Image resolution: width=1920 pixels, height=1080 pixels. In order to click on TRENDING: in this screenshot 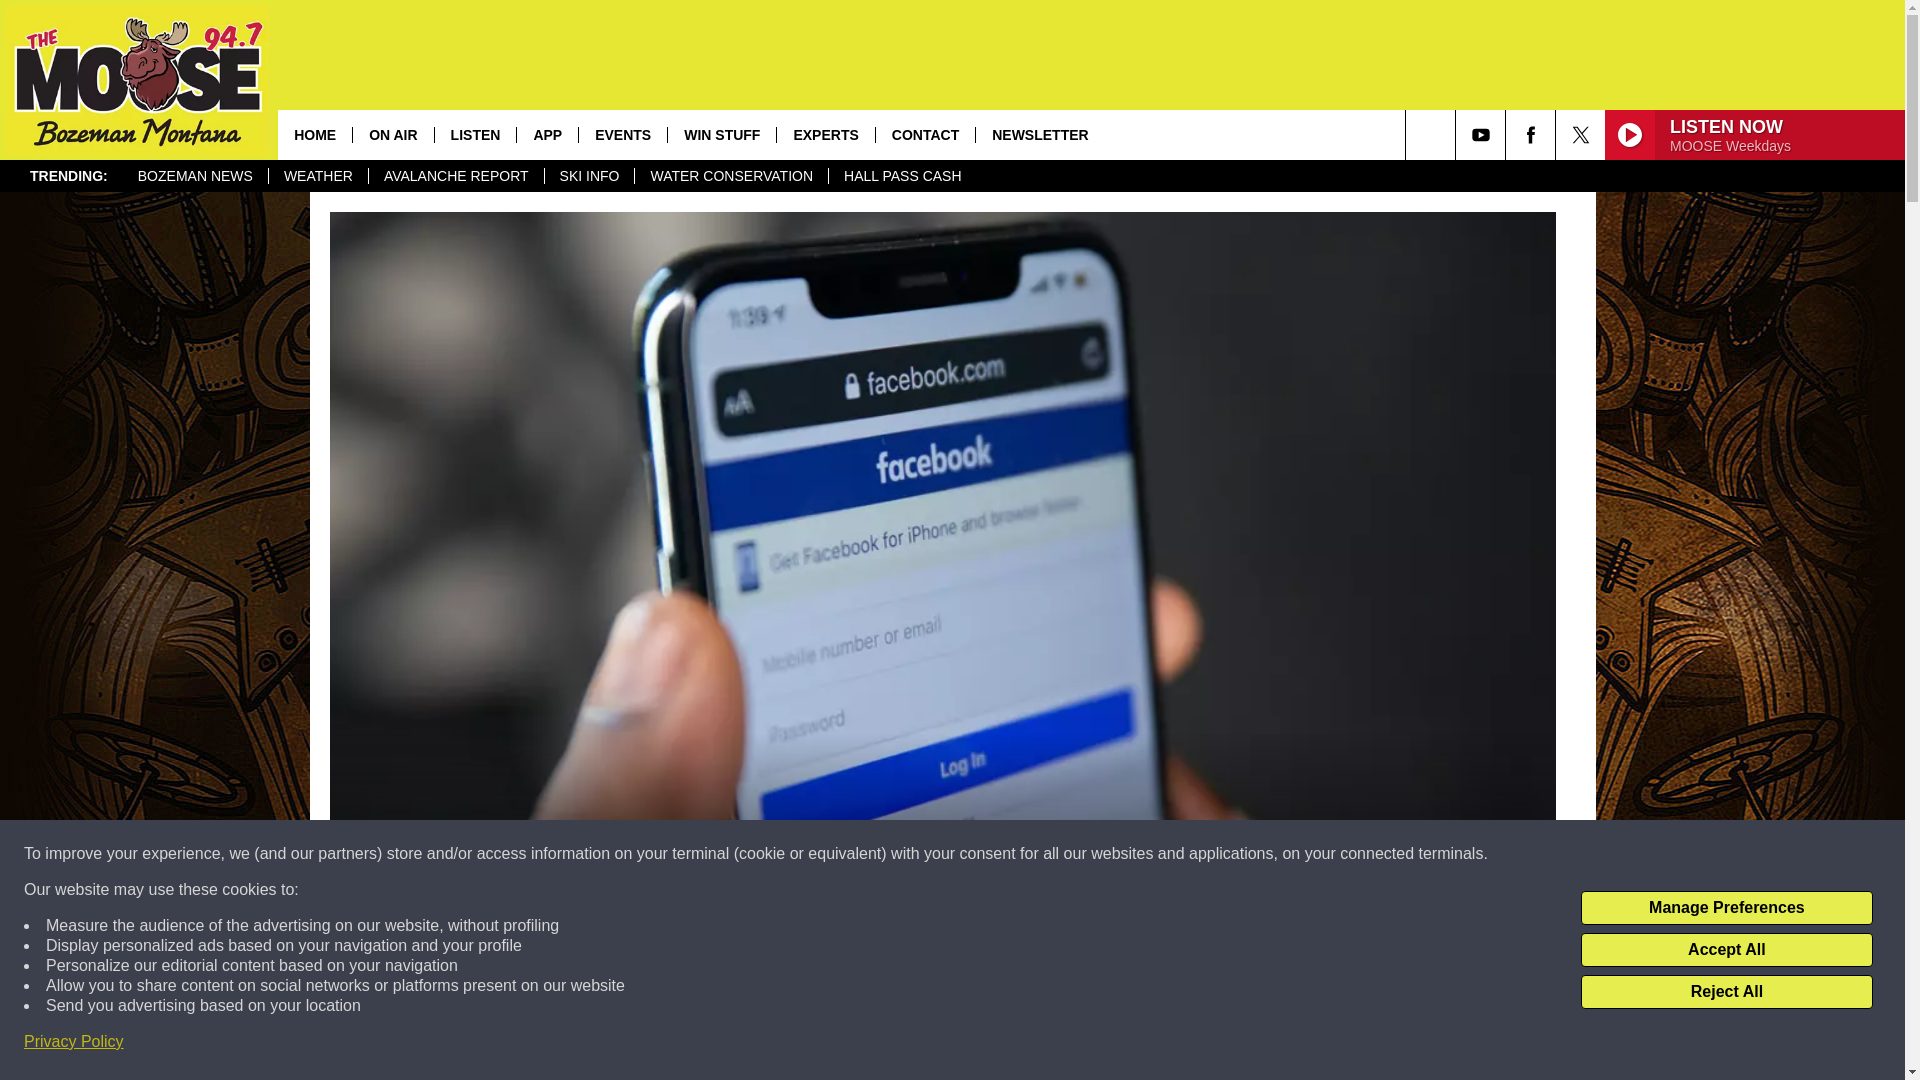, I will do `click(68, 176)`.